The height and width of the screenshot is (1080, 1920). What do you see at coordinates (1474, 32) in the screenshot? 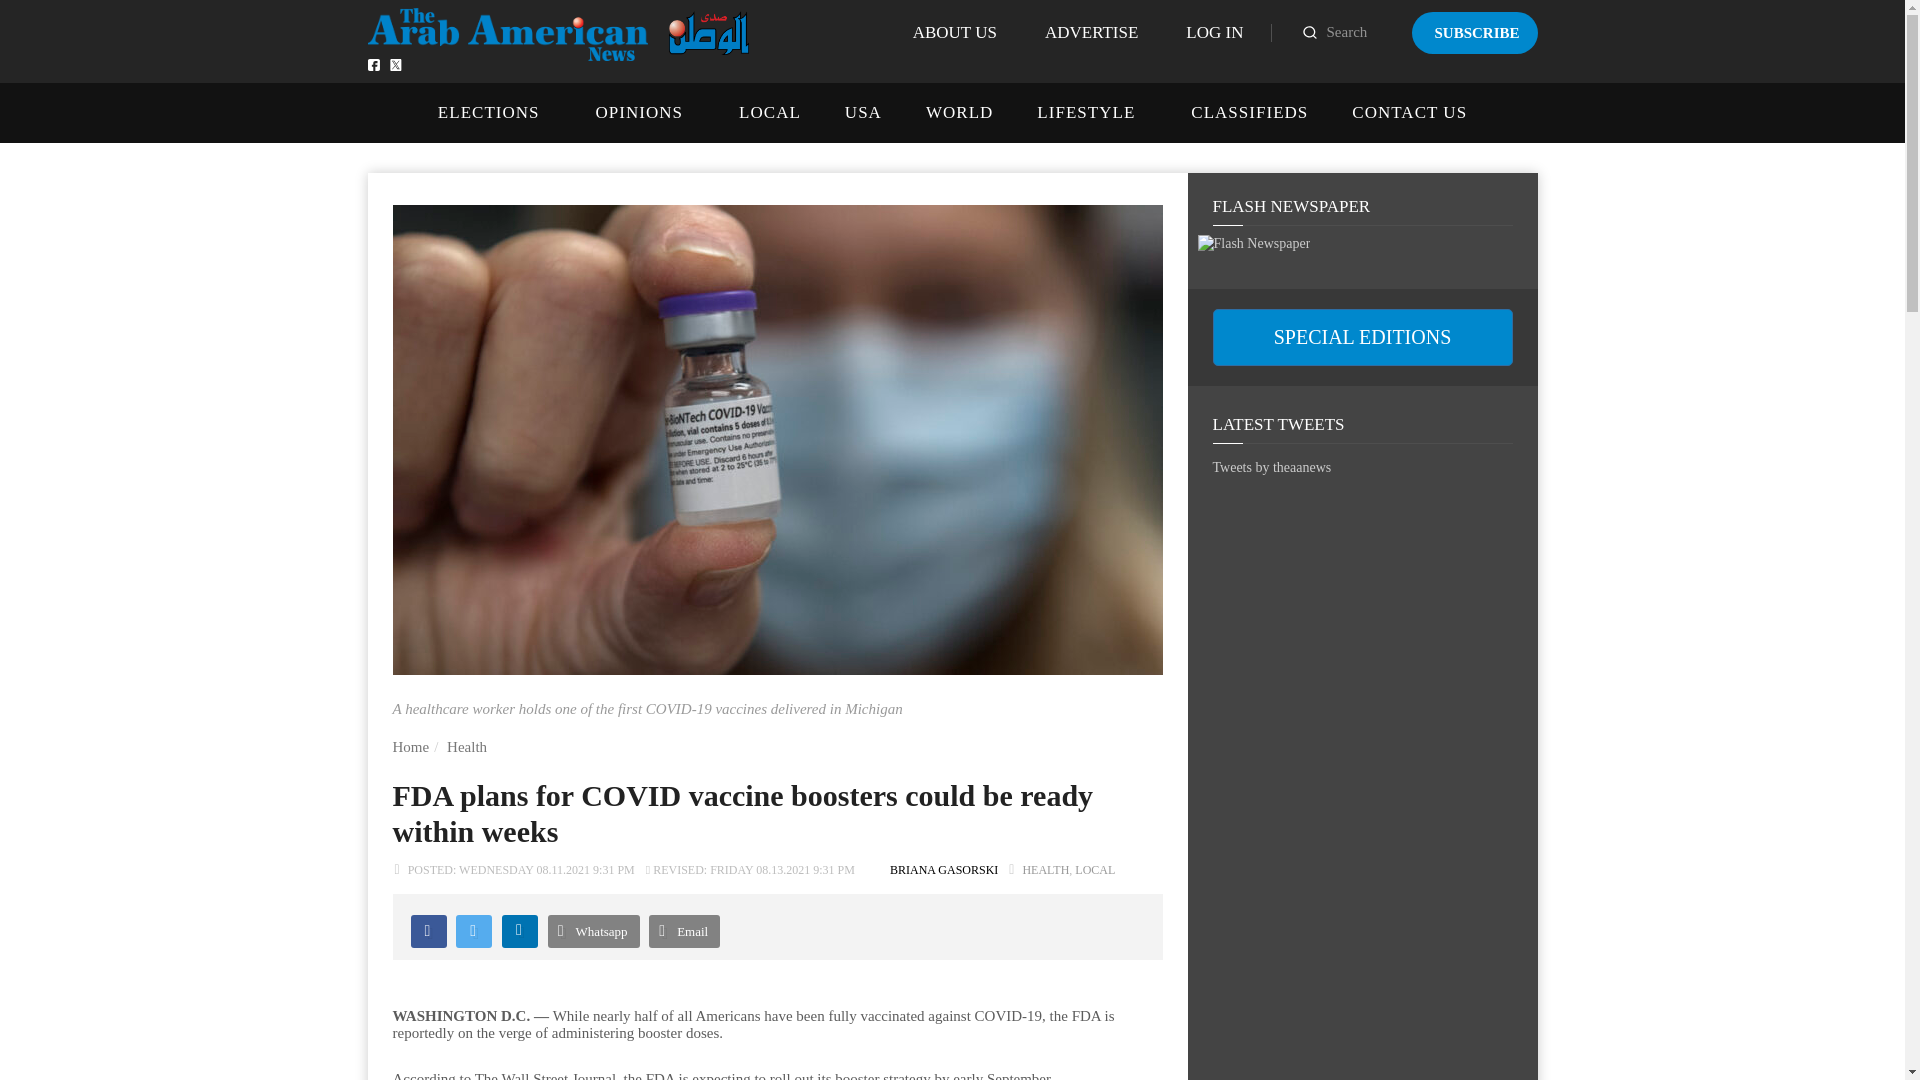
I see `SUBSCRIBE` at bounding box center [1474, 32].